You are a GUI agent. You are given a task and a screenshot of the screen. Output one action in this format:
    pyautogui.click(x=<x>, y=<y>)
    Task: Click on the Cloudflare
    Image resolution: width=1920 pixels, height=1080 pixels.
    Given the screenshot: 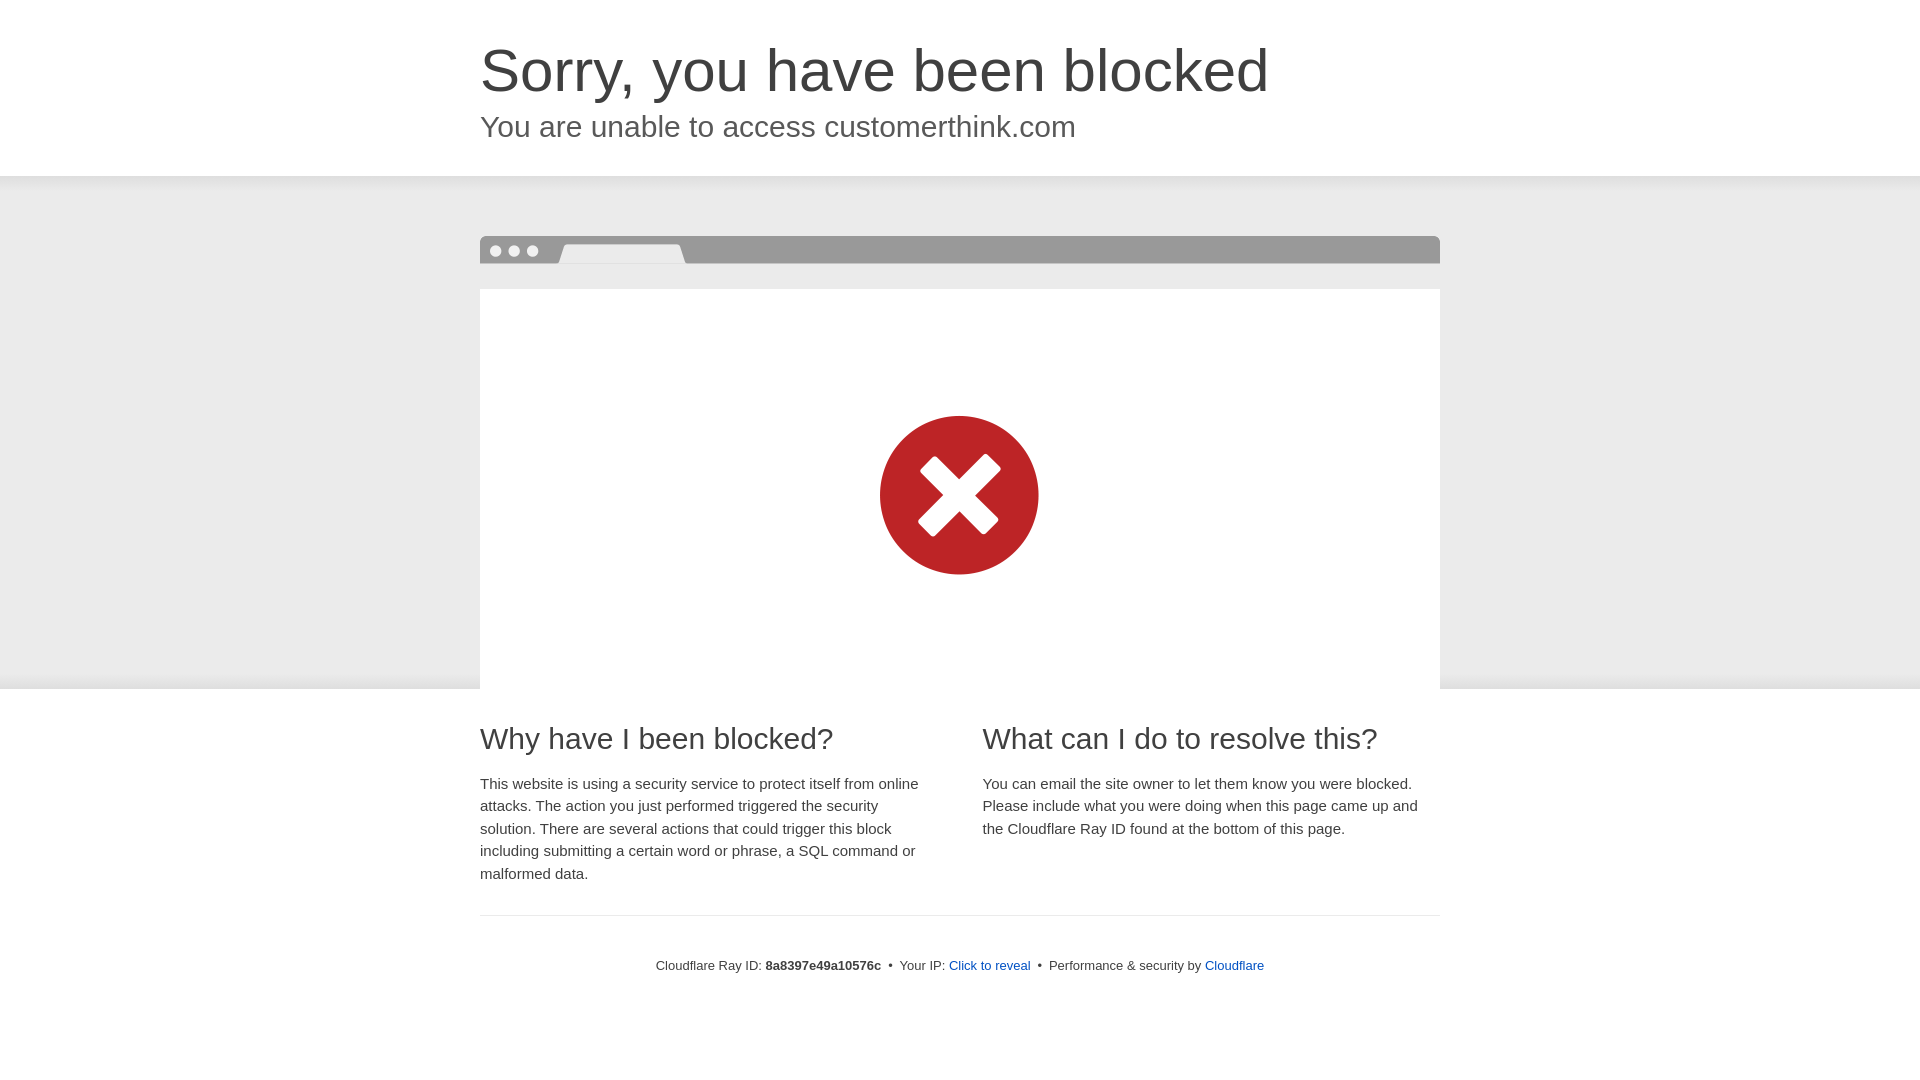 What is the action you would take?
    pyautogui.click(x=1234, y=965)
    